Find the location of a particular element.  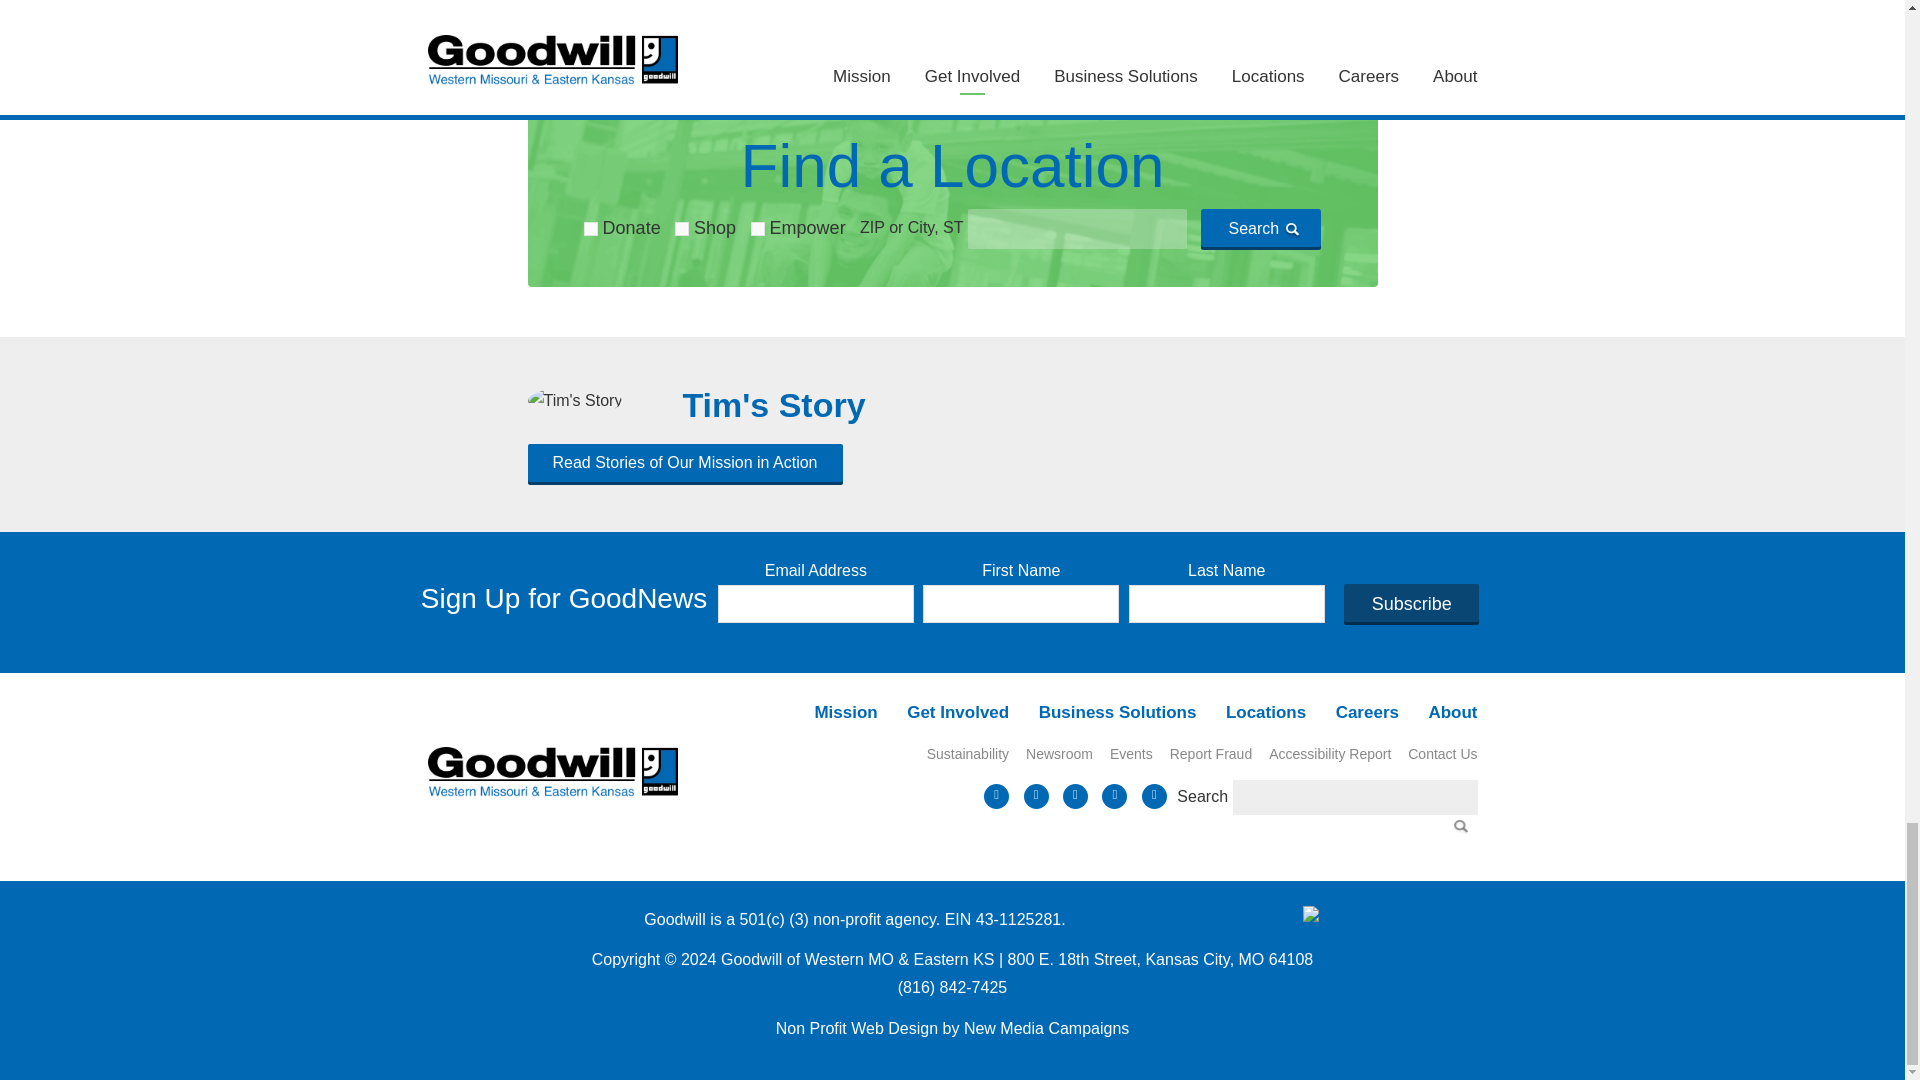

Search is located at coordinates (1260, 228).